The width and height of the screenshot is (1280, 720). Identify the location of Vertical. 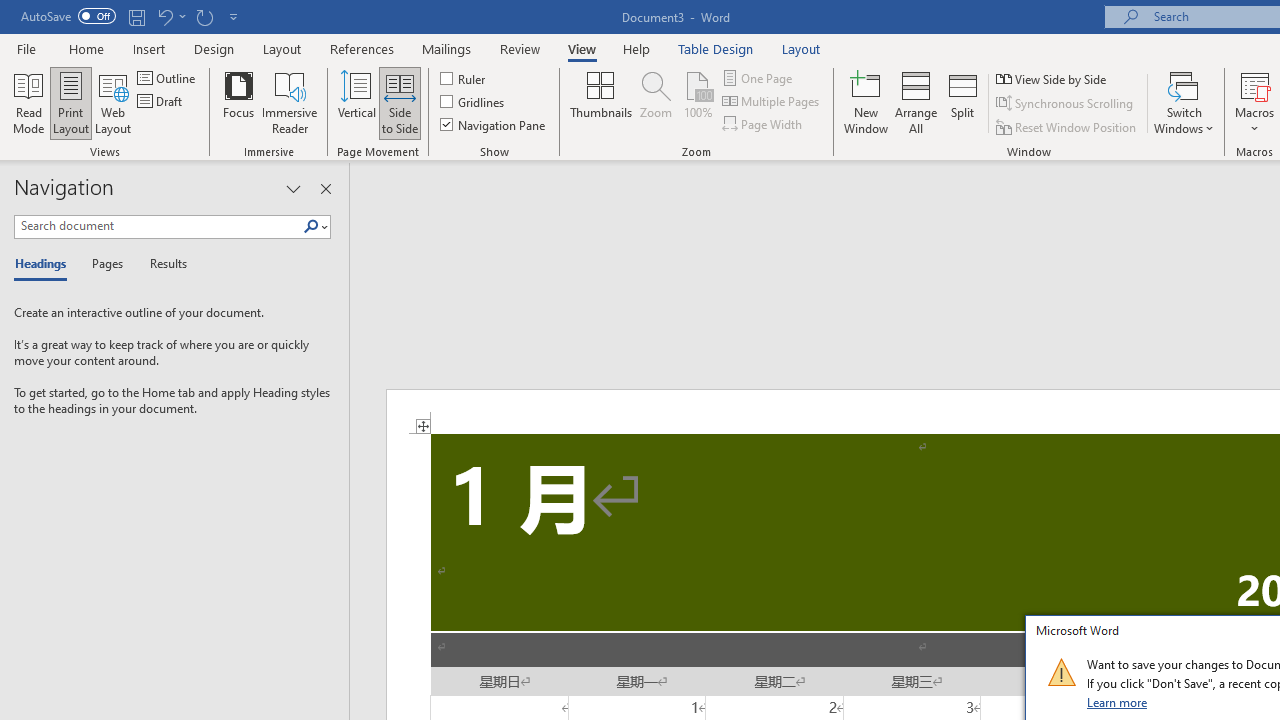
(356, 102).